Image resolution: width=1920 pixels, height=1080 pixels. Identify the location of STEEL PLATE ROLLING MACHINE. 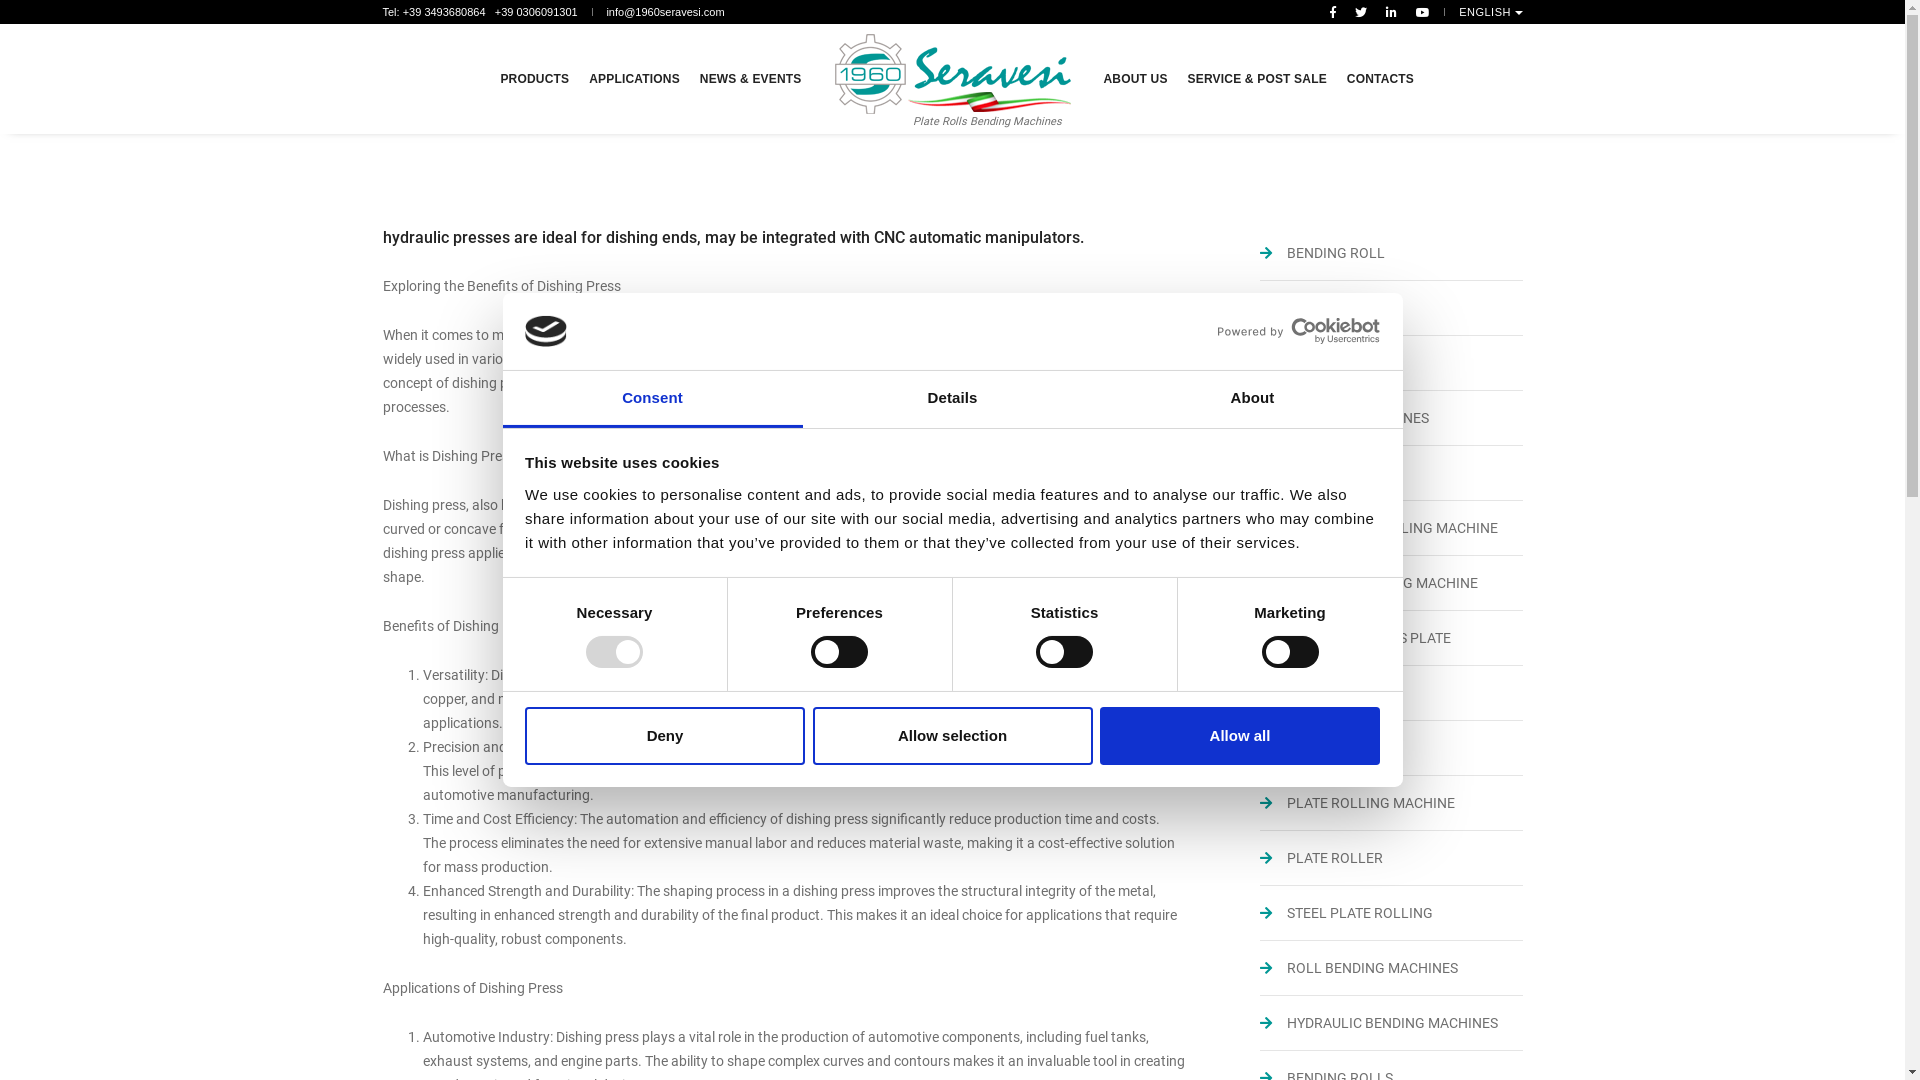
(1392, 528).